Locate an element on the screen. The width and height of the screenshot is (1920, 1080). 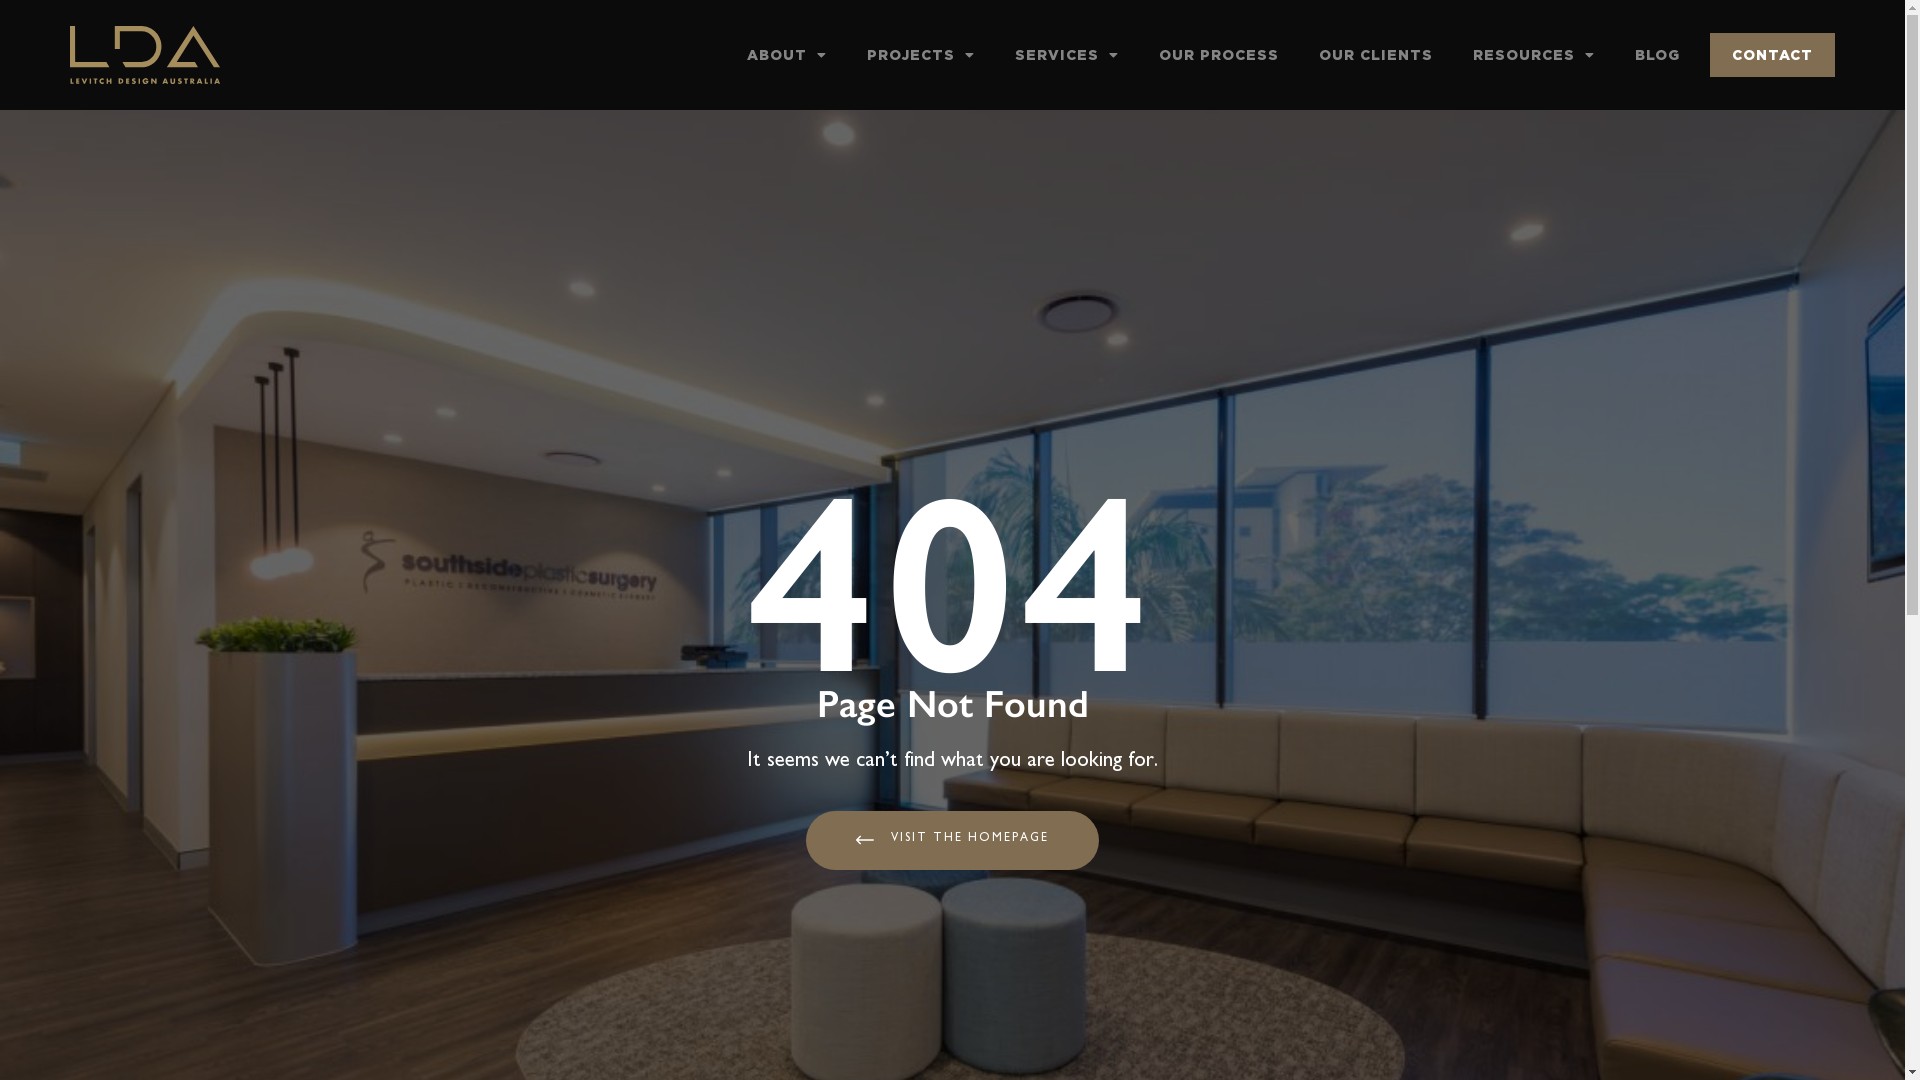
SERVICES is located at coordinates (1067, 55).